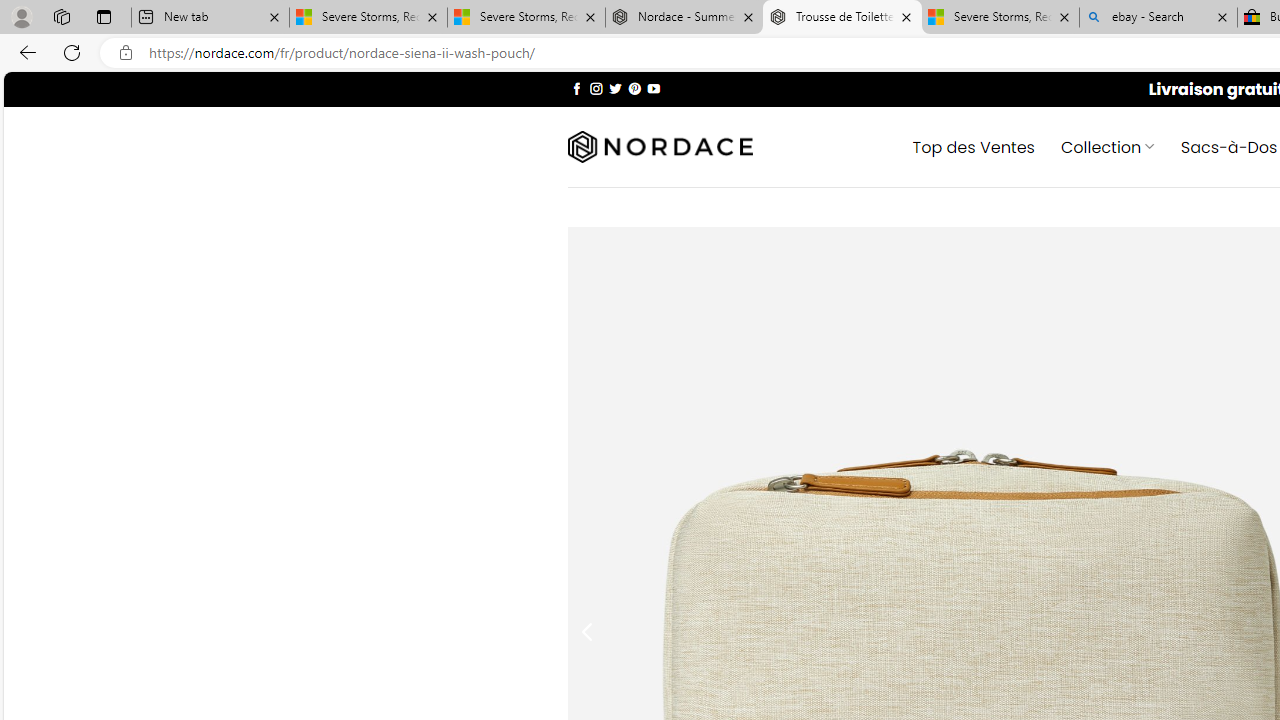 This screenshot has width=1280, height=720. Describe the element at coordinates (973, 146) in the screenshot. I see `  Top des Ventes` at that location.